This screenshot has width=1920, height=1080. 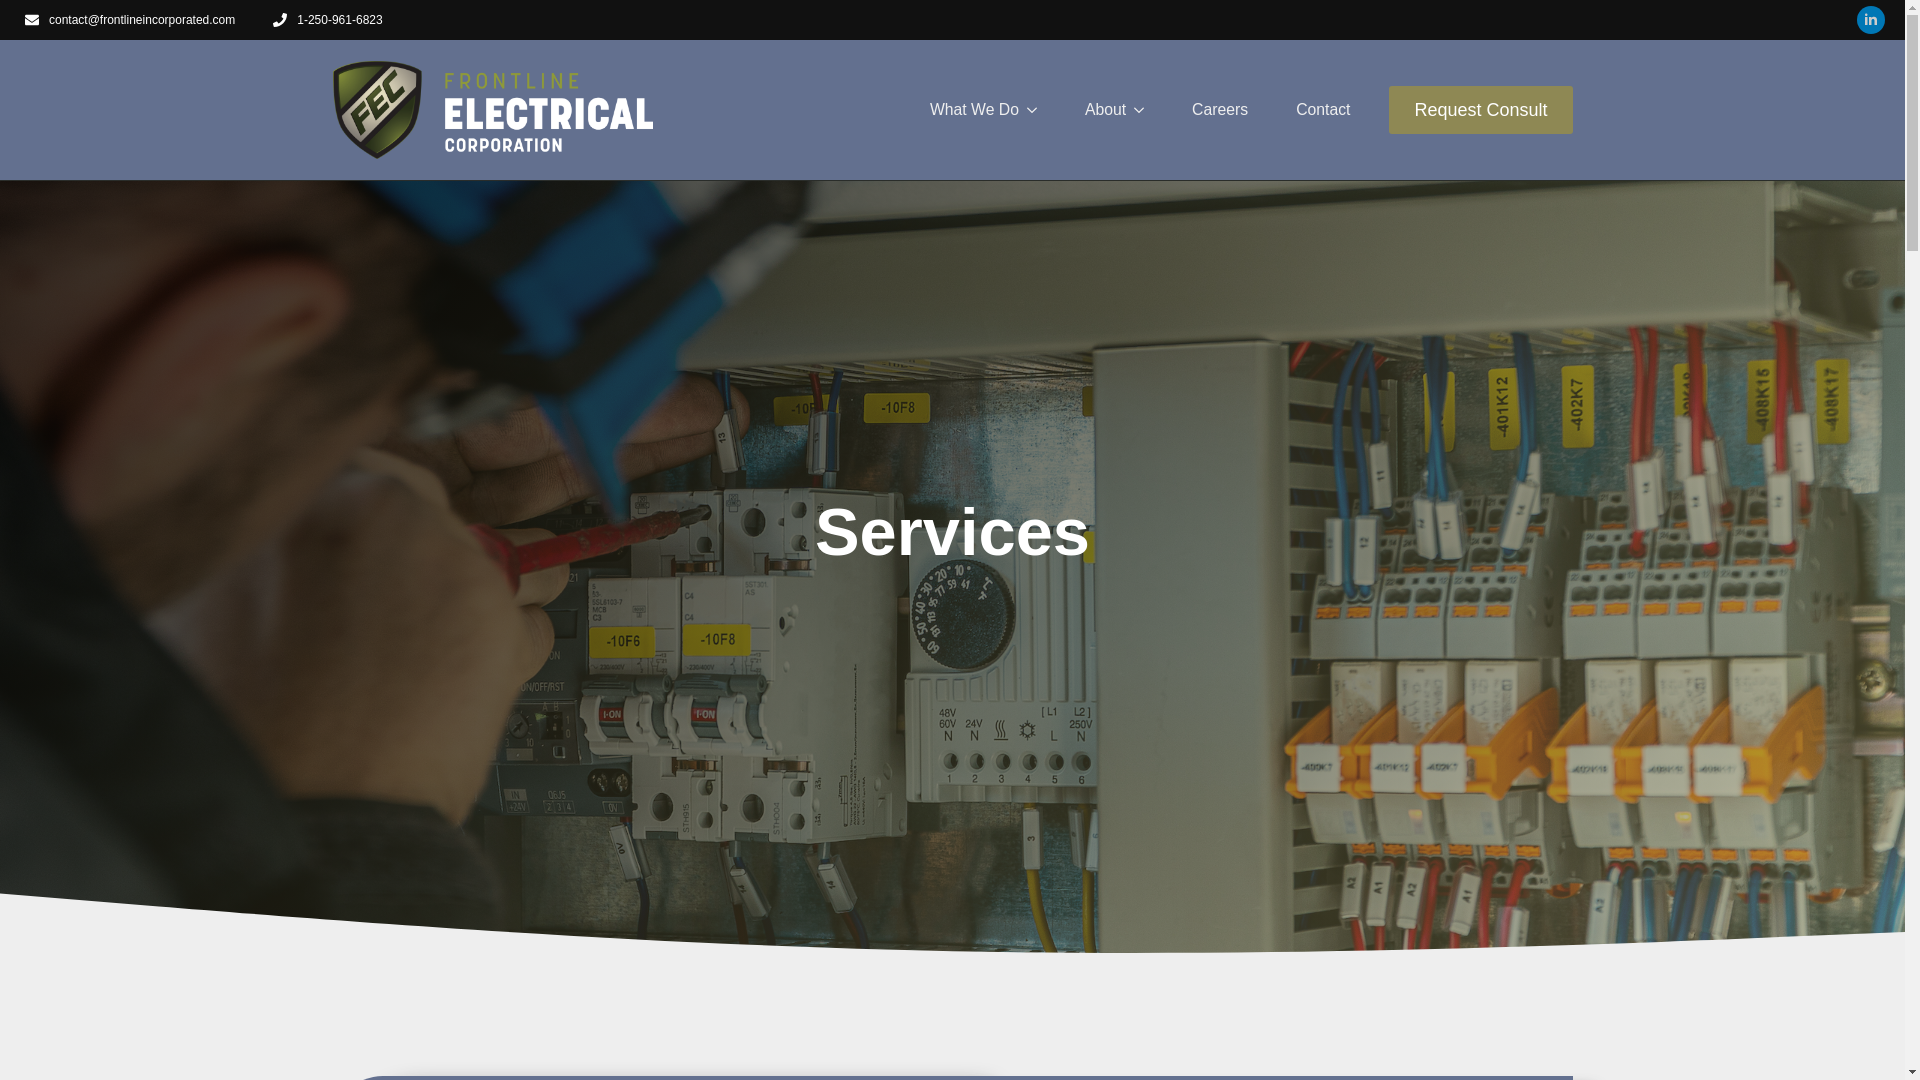 What do you see at coordinates (325, 20) in the screenshot?
I see `1-250-961-6823` at bounding box center [325, 20].